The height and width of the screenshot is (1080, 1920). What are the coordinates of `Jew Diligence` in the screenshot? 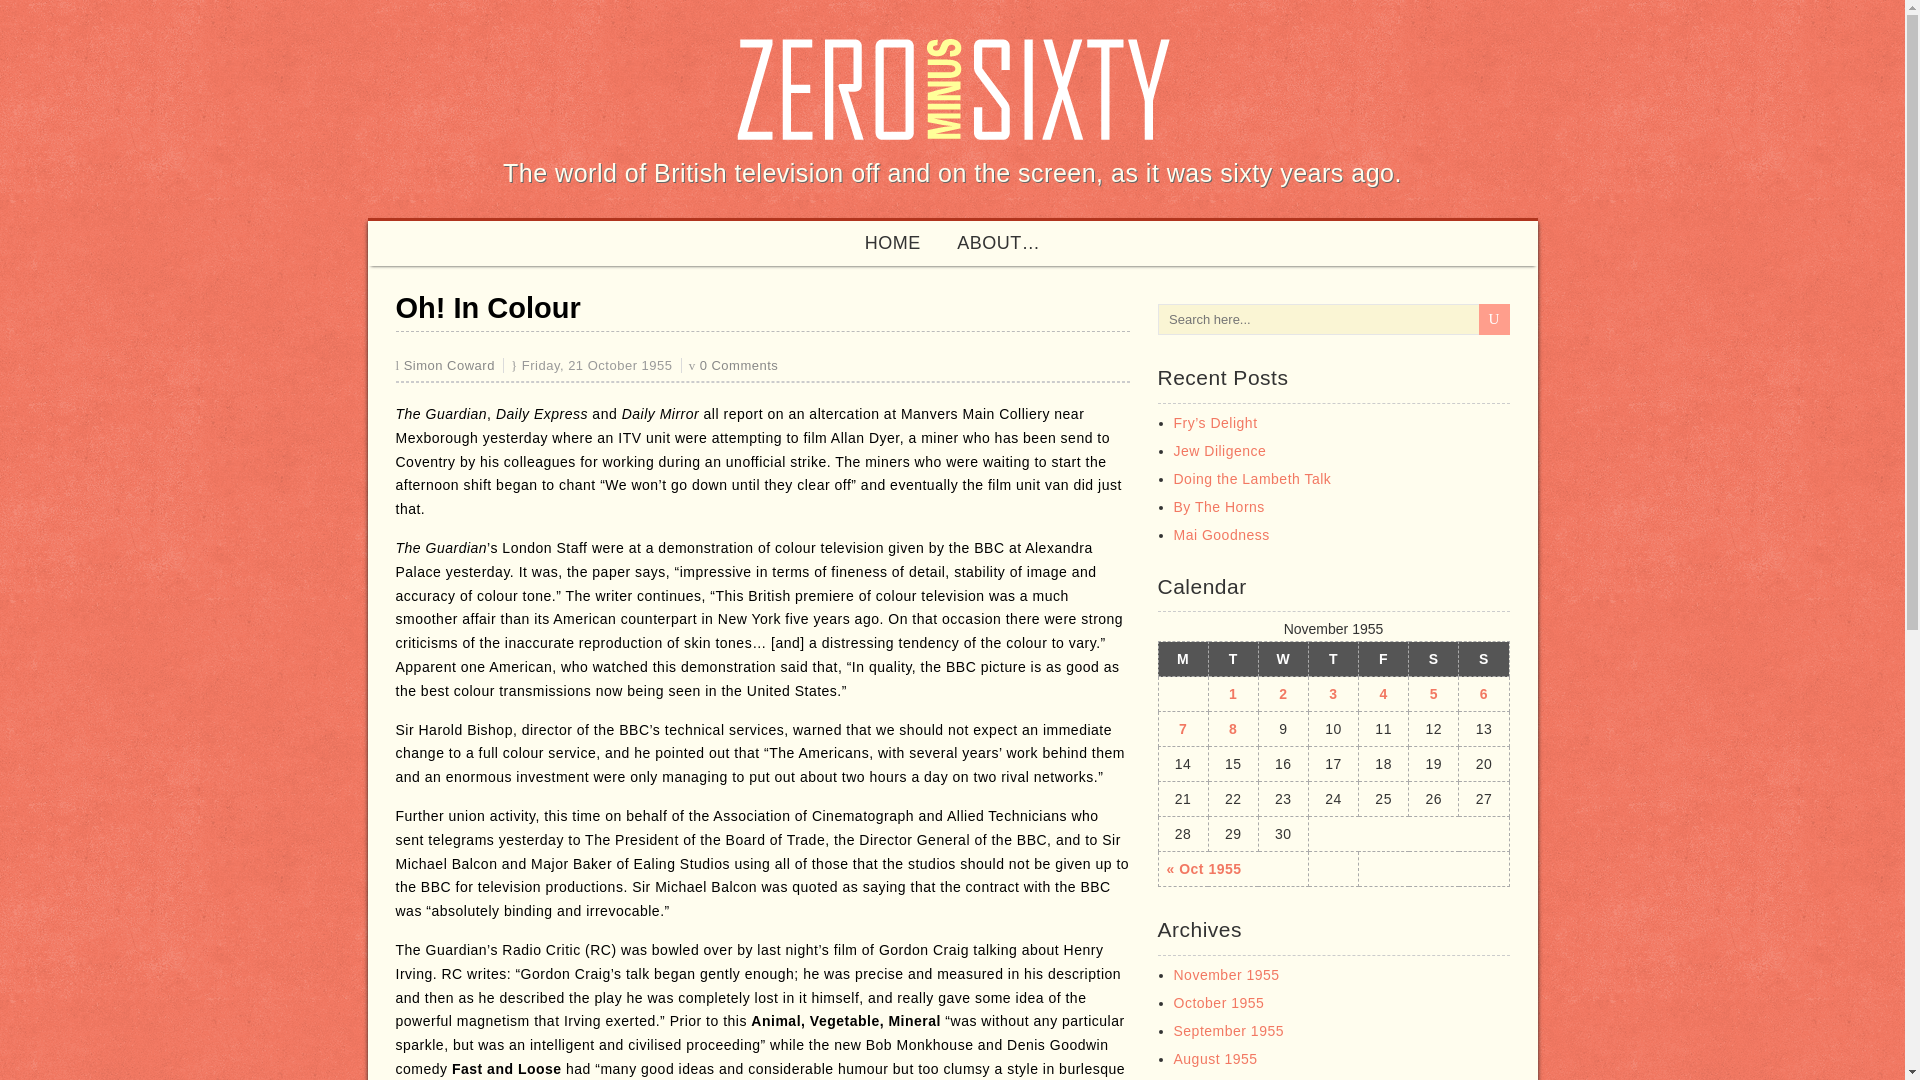 It's located at (1220, 450).